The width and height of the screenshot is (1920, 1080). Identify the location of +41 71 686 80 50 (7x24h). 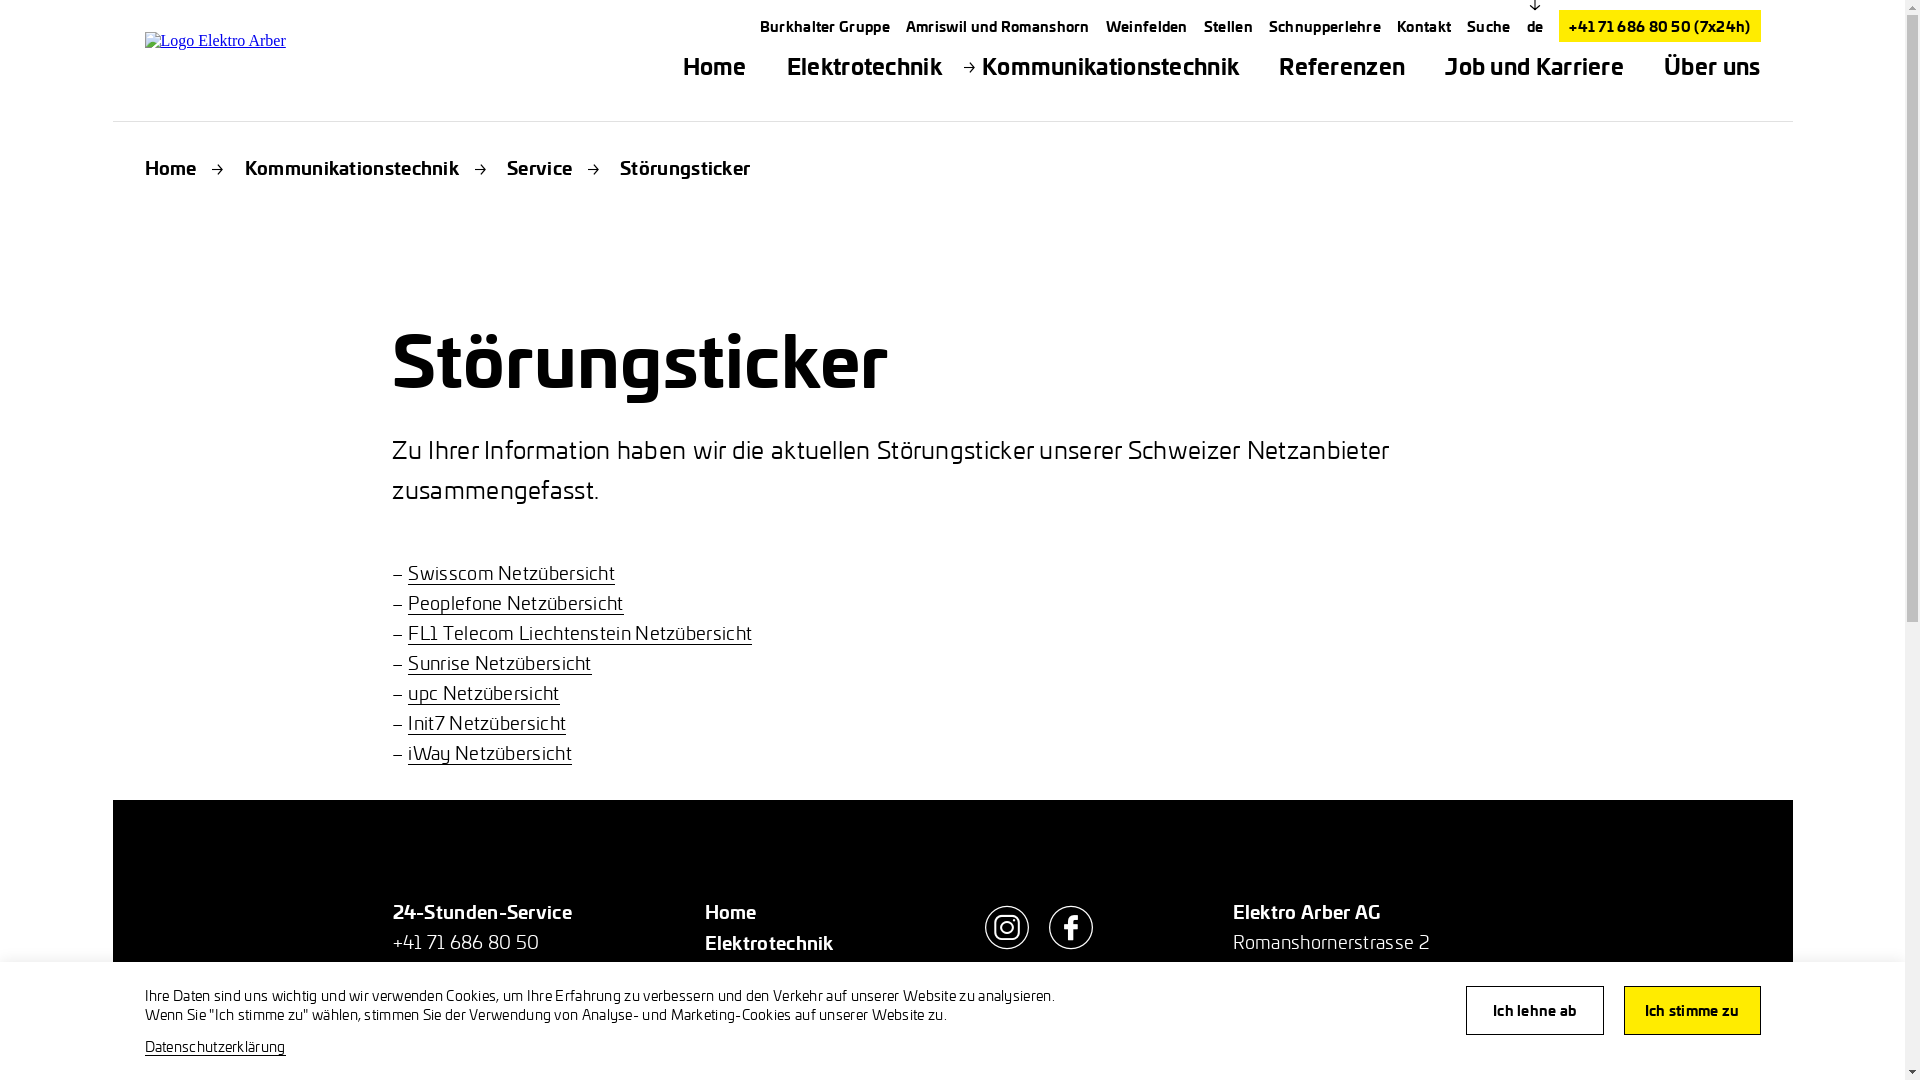
(1660, 26).